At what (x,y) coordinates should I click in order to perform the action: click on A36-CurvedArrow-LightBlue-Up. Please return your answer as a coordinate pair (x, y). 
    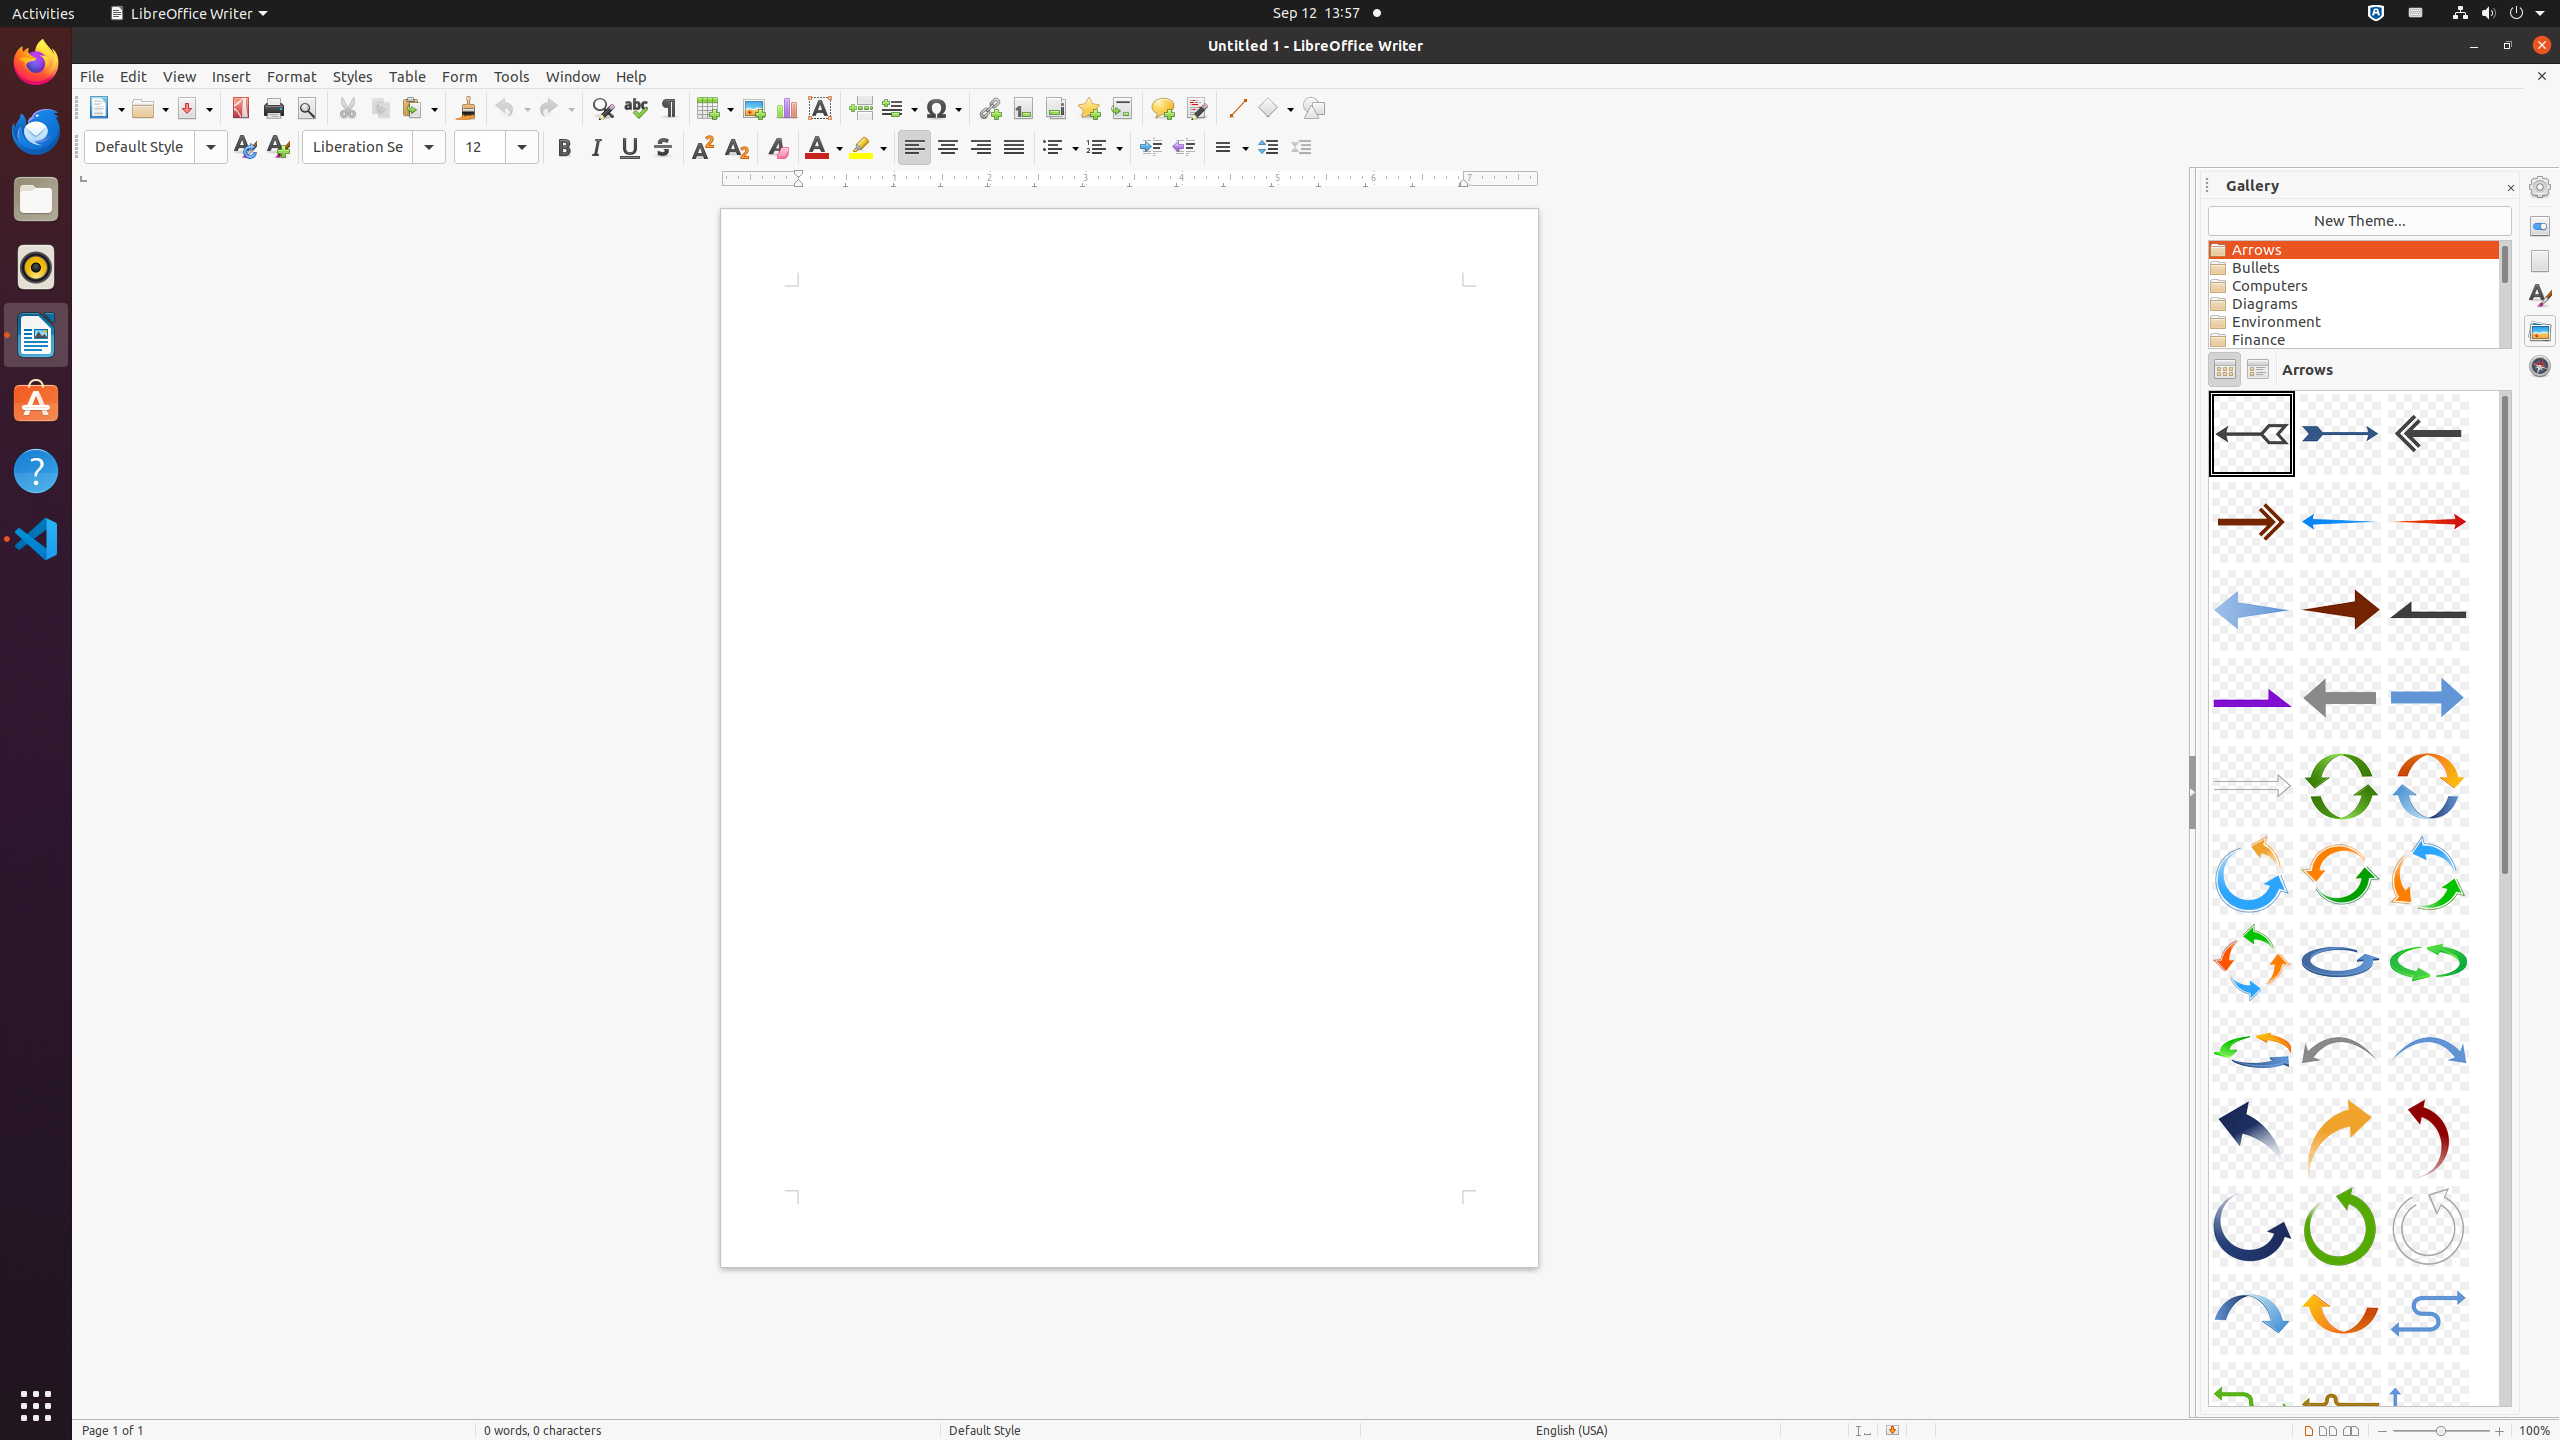
    Looking at the image, I should click on (2209, 390).